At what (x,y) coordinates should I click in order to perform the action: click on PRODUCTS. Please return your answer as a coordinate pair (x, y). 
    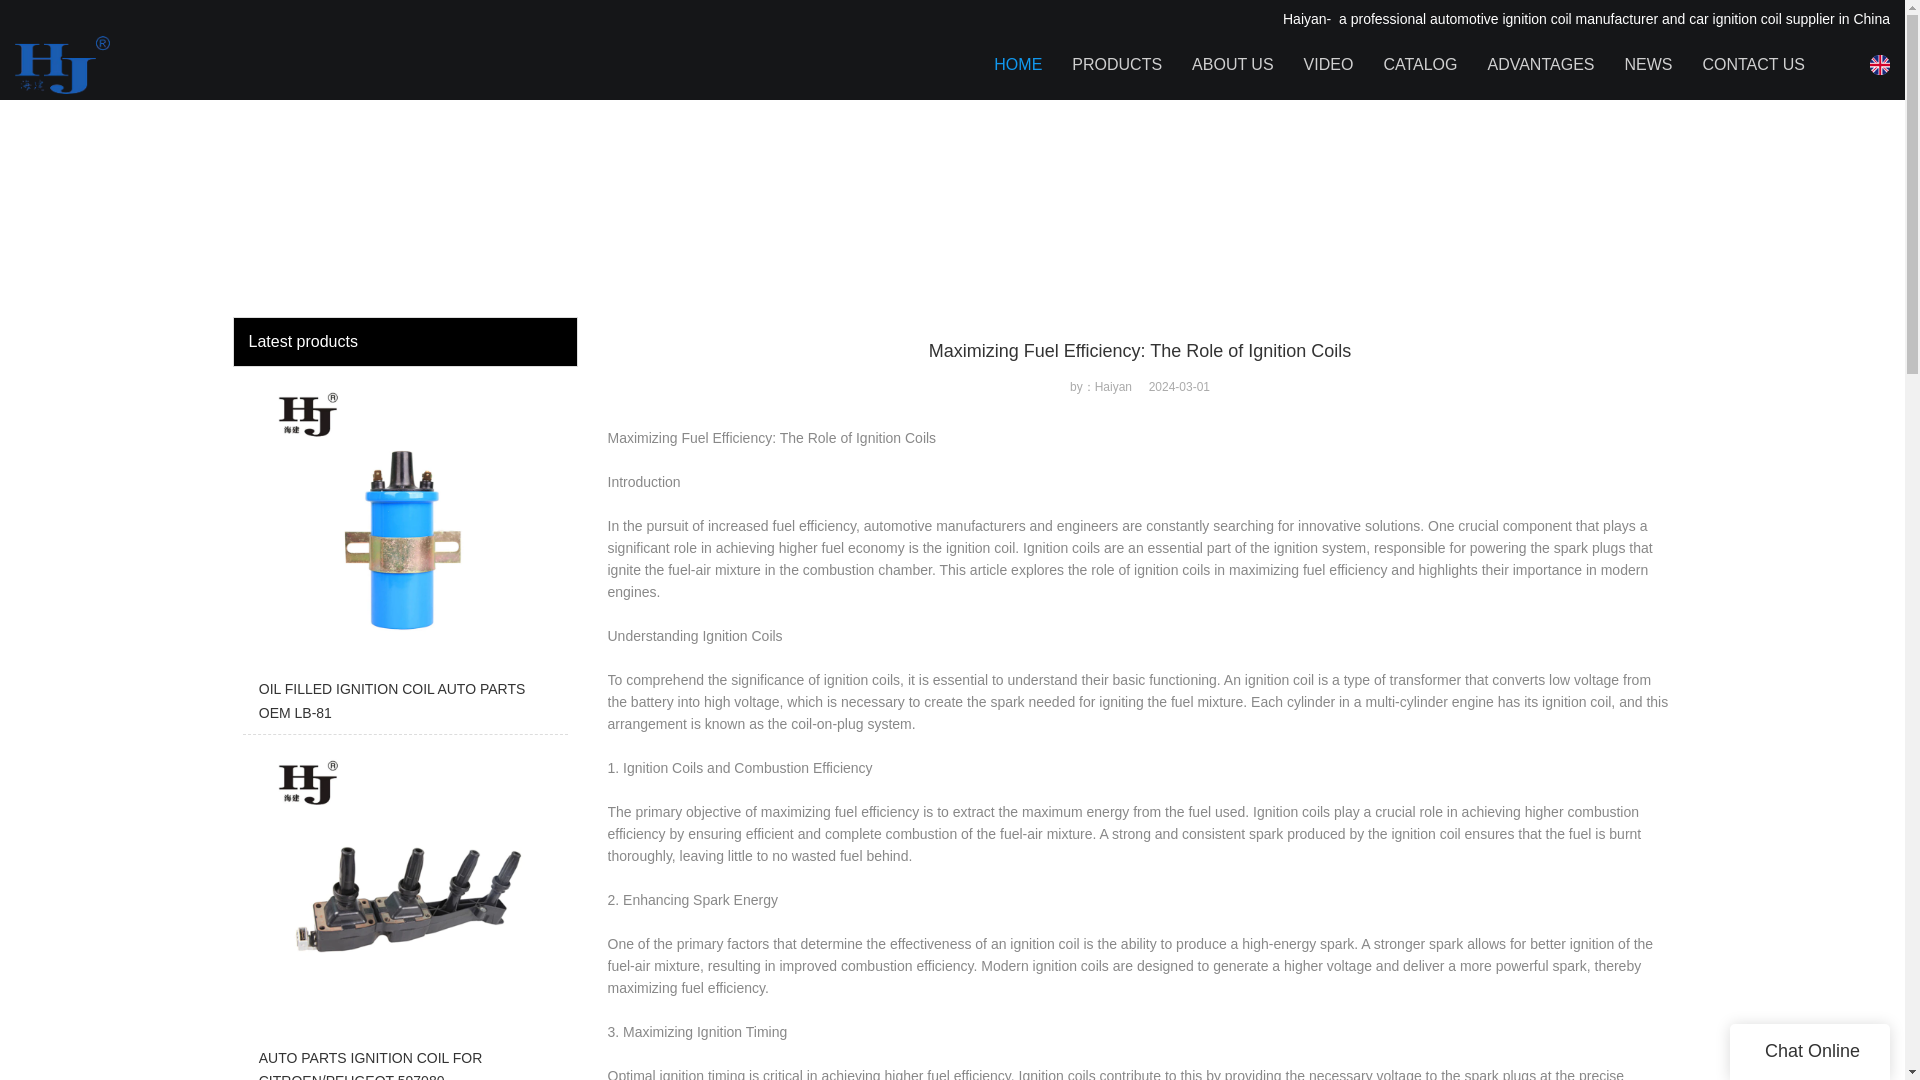
    Looking at the image, I should click on (1116, 65).